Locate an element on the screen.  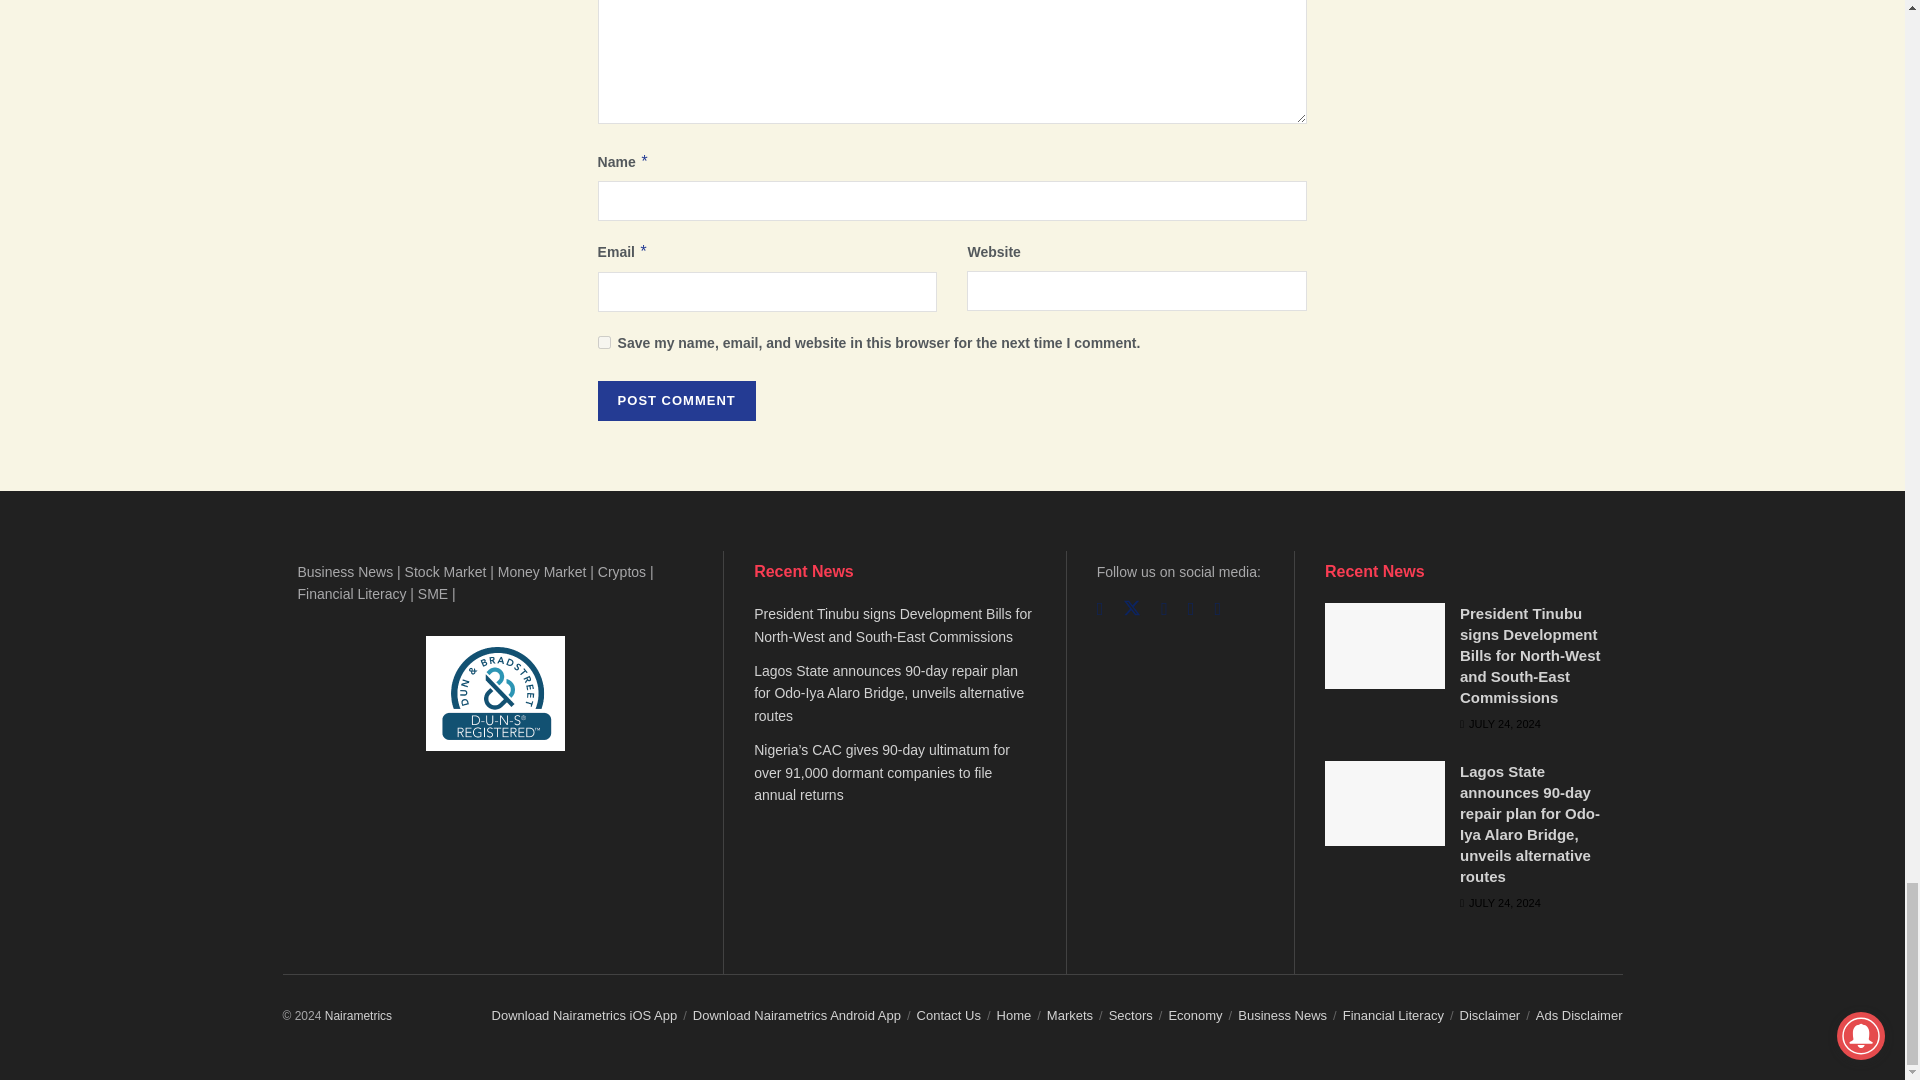
Post Comment is located at coordinates (676, 401).